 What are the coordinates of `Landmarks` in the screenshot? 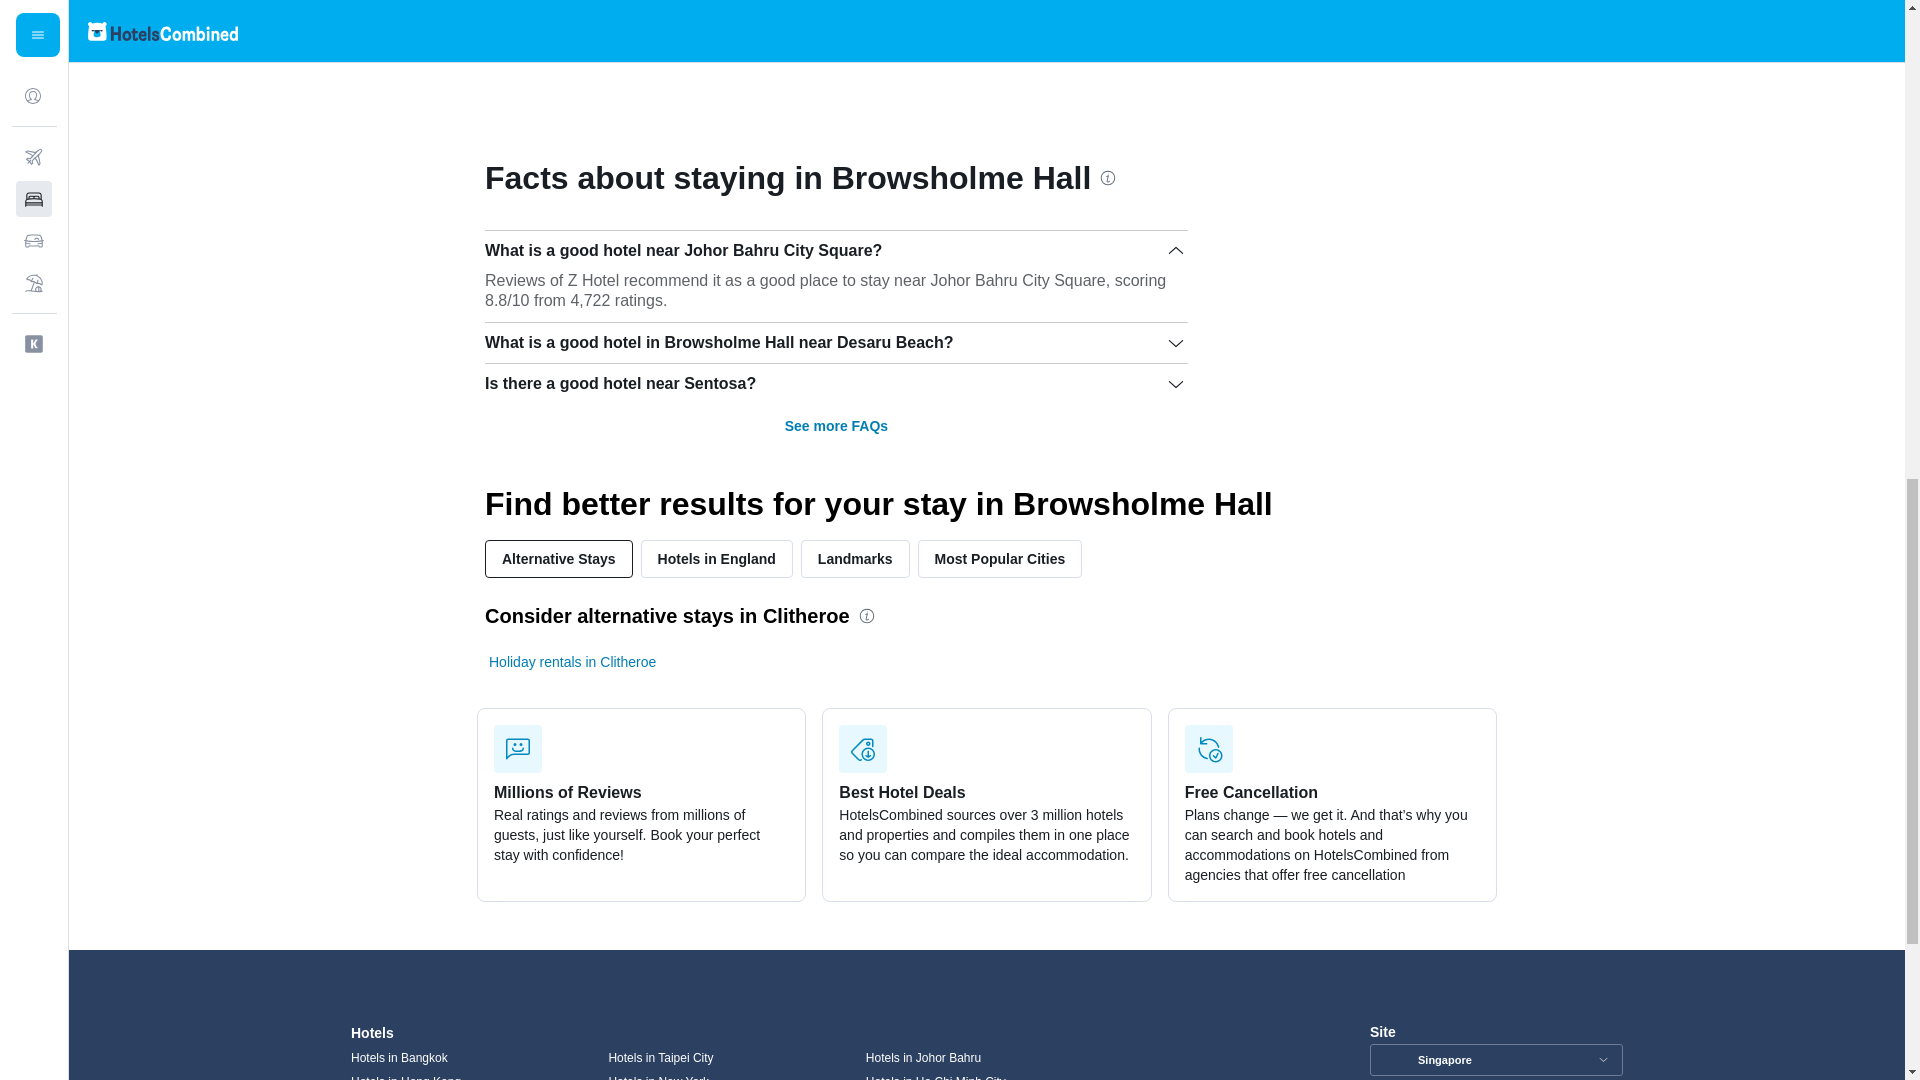 It's located at (855, 558).